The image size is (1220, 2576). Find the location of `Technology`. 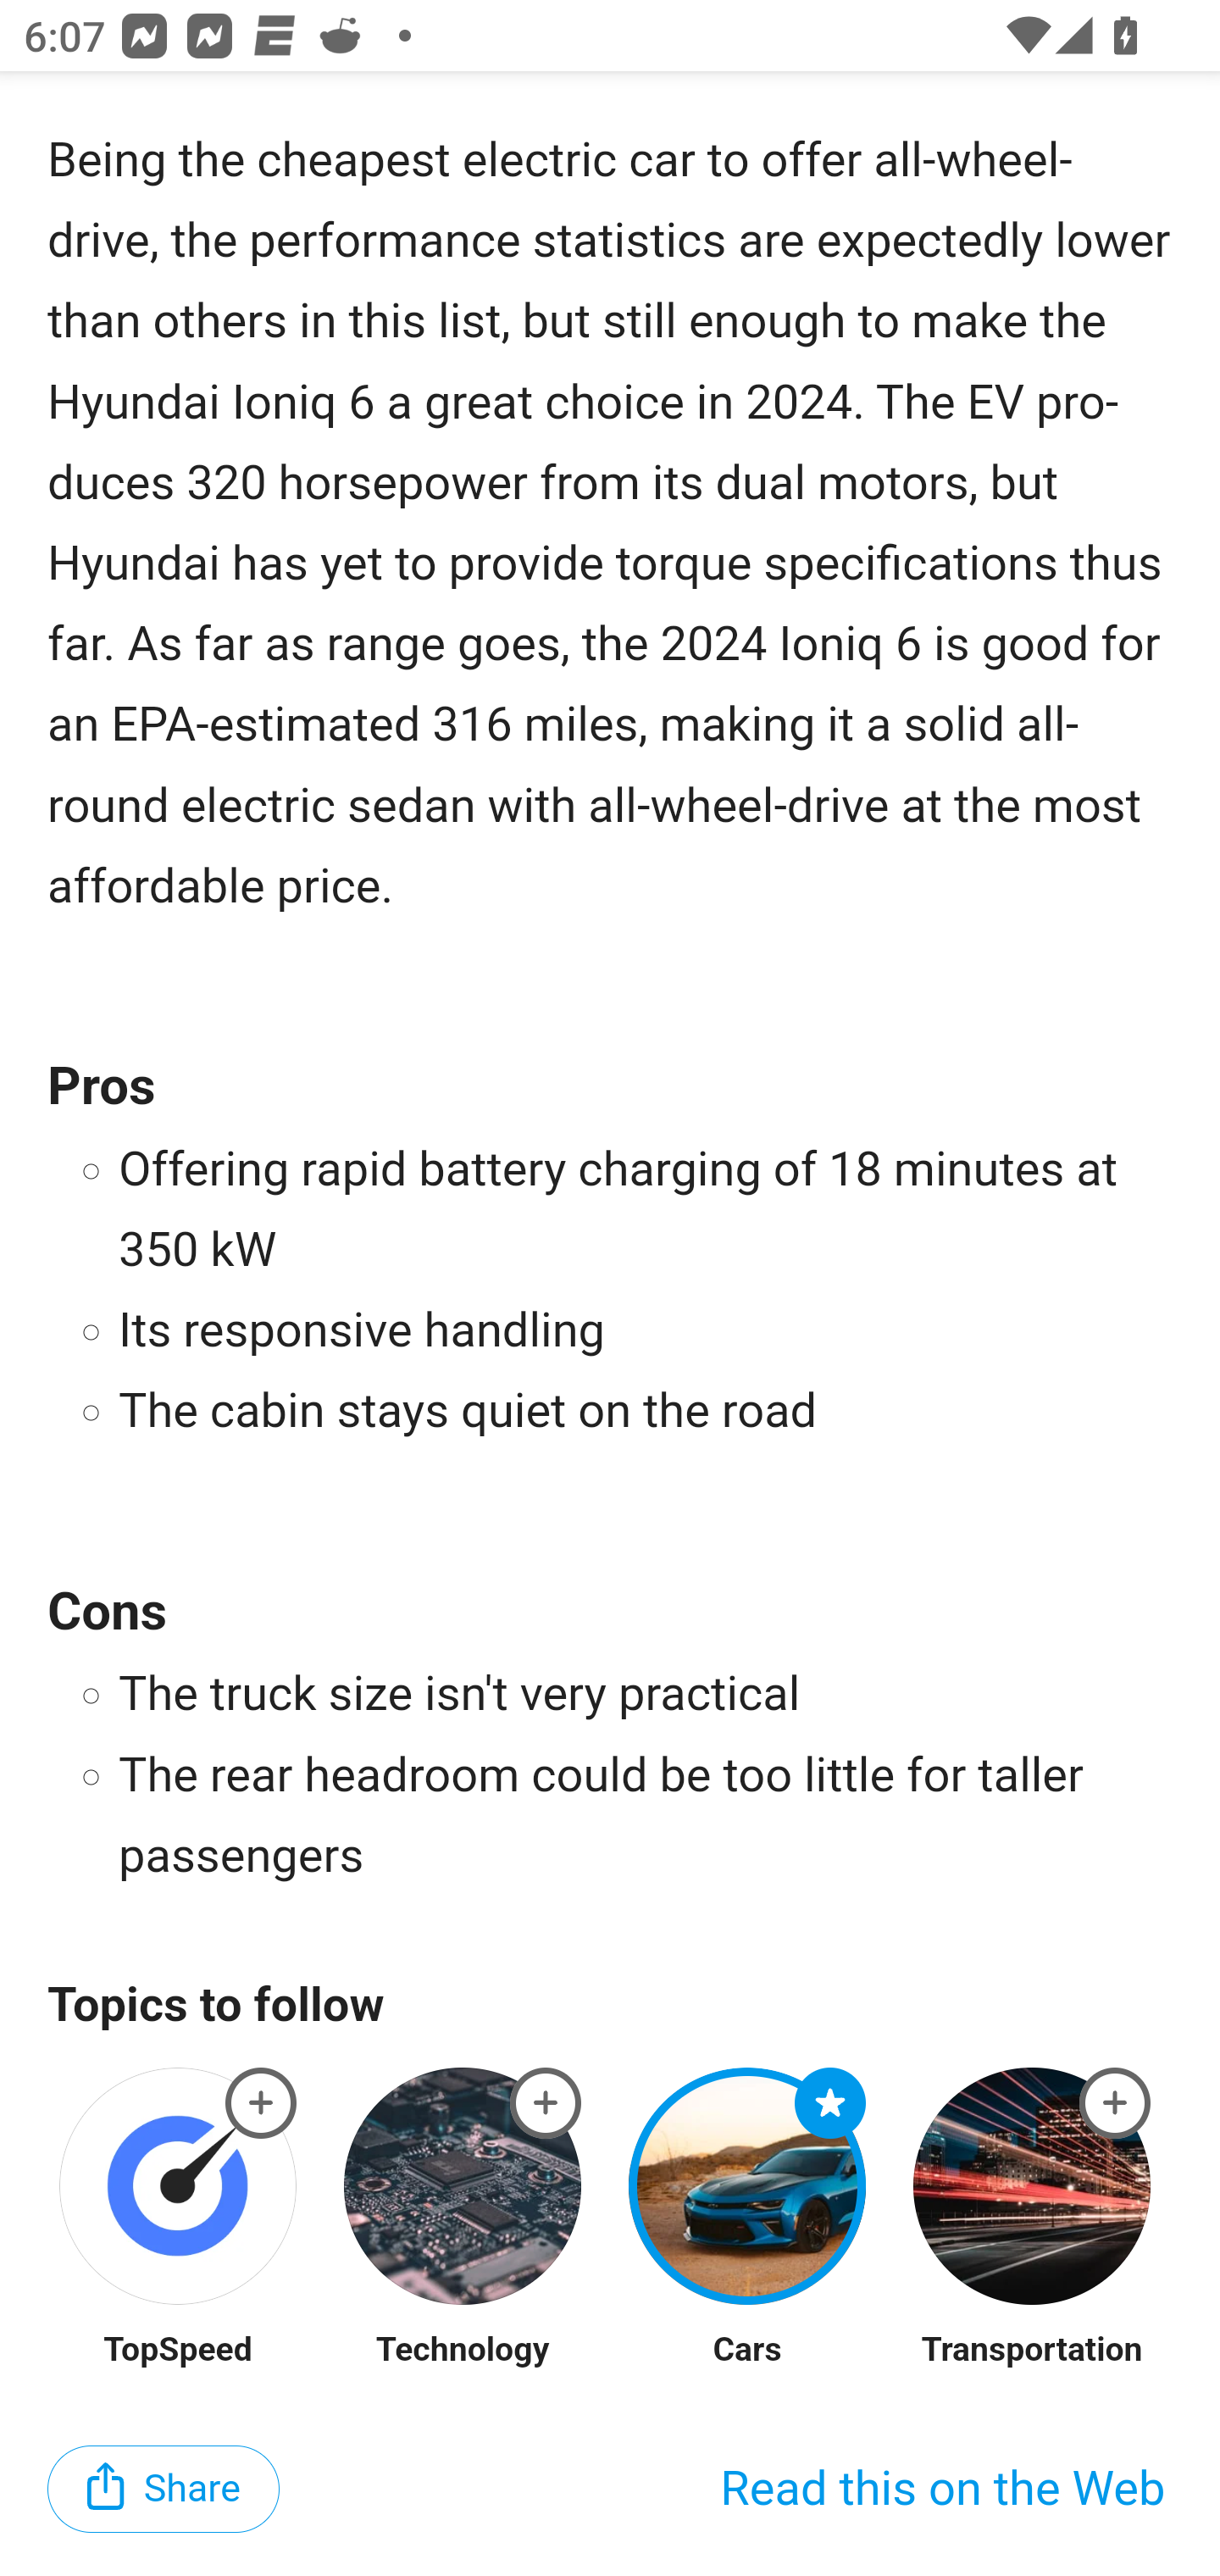

Technology is located at coordinates (462, 2351).